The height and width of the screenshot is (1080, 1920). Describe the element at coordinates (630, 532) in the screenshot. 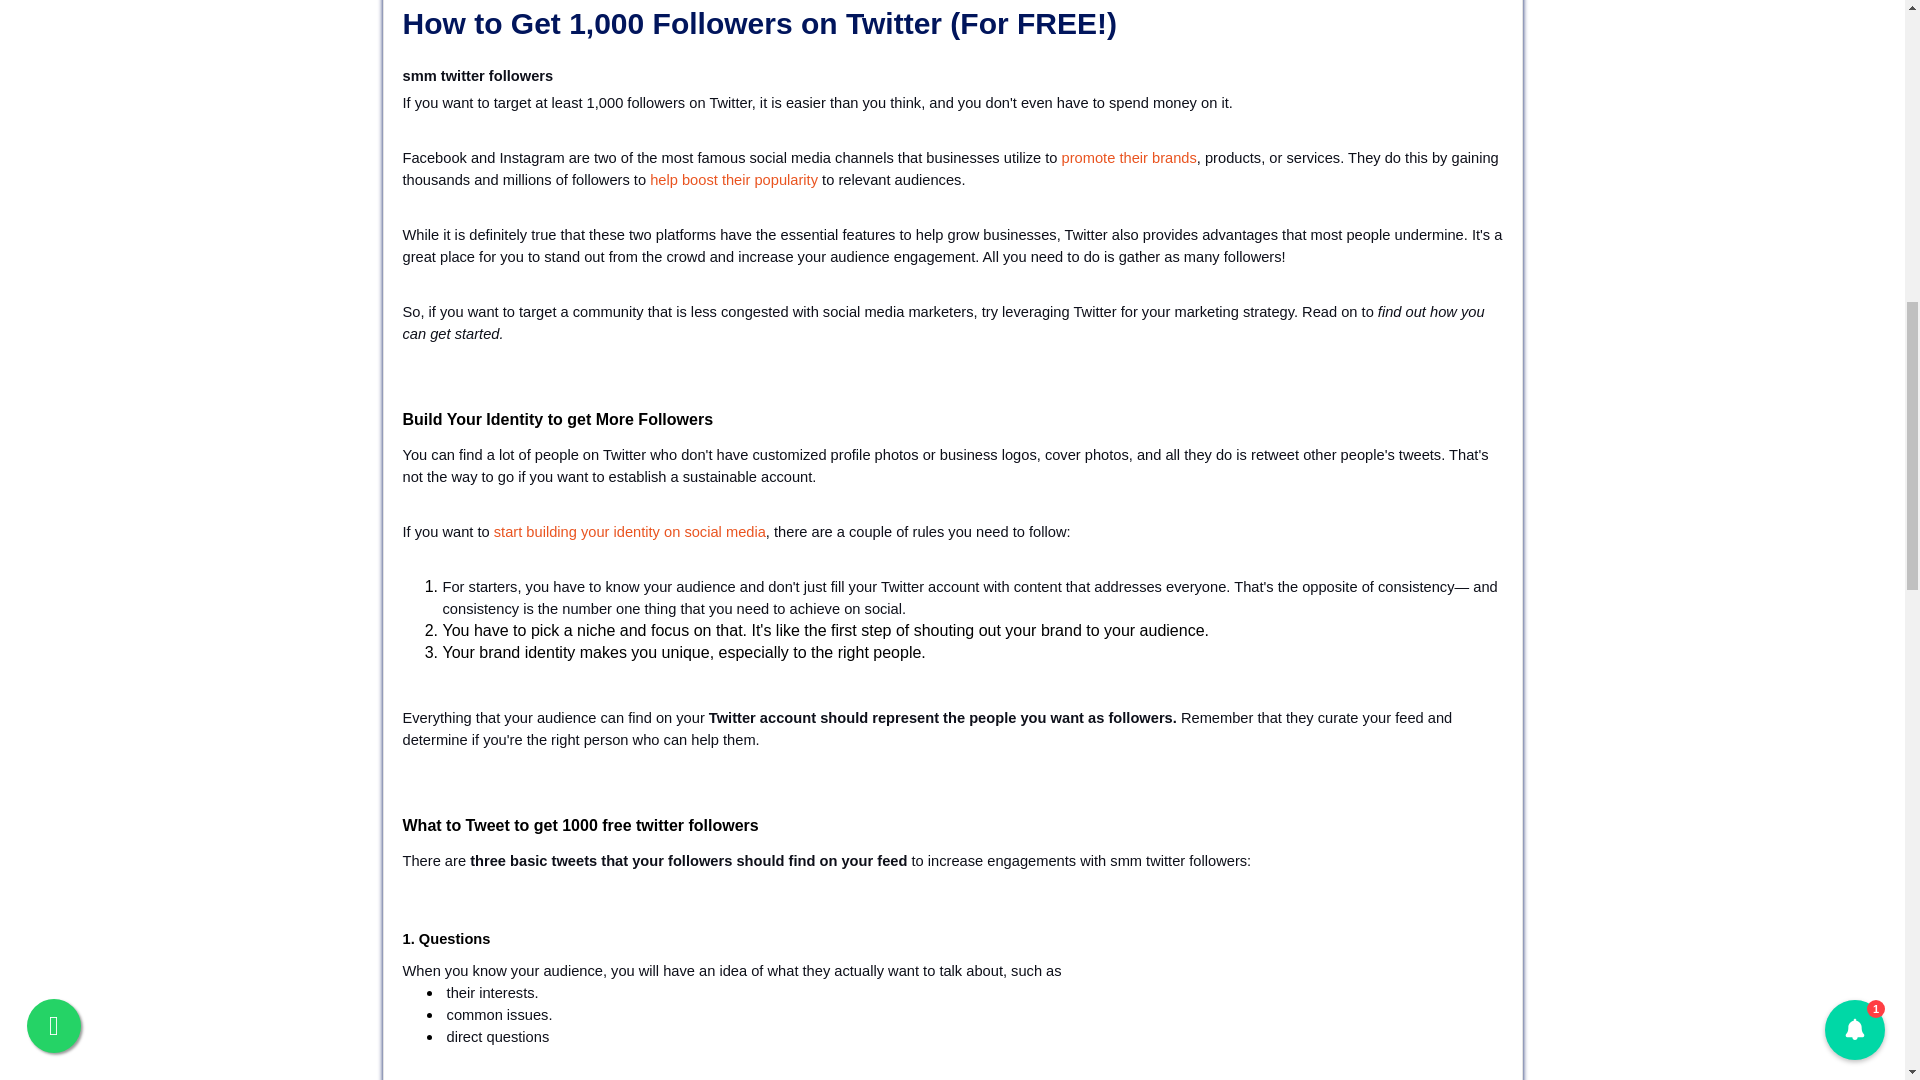

I see `start building your identity on social media` at that location.